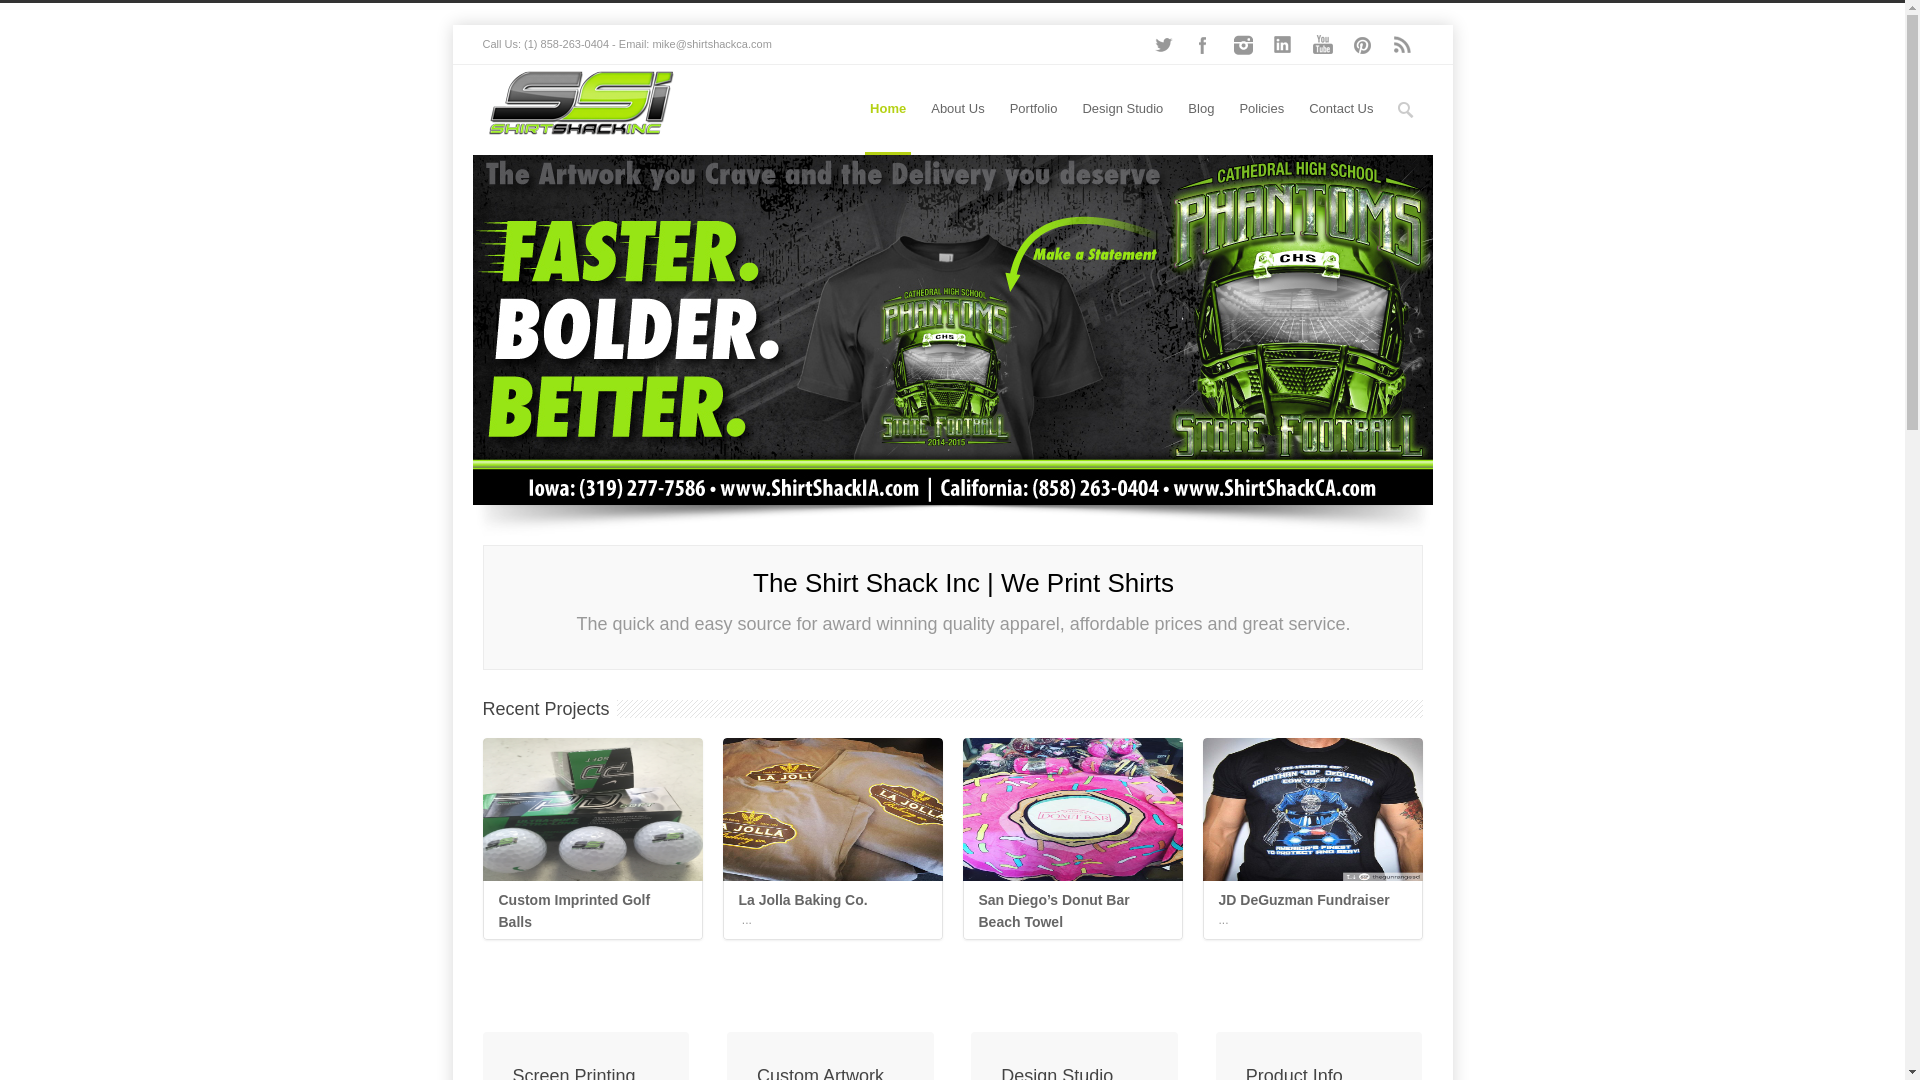  What do you see at coordinates (1200, 110) in the screenshot?
I see `About Us` at bounding box center [1200, 110].